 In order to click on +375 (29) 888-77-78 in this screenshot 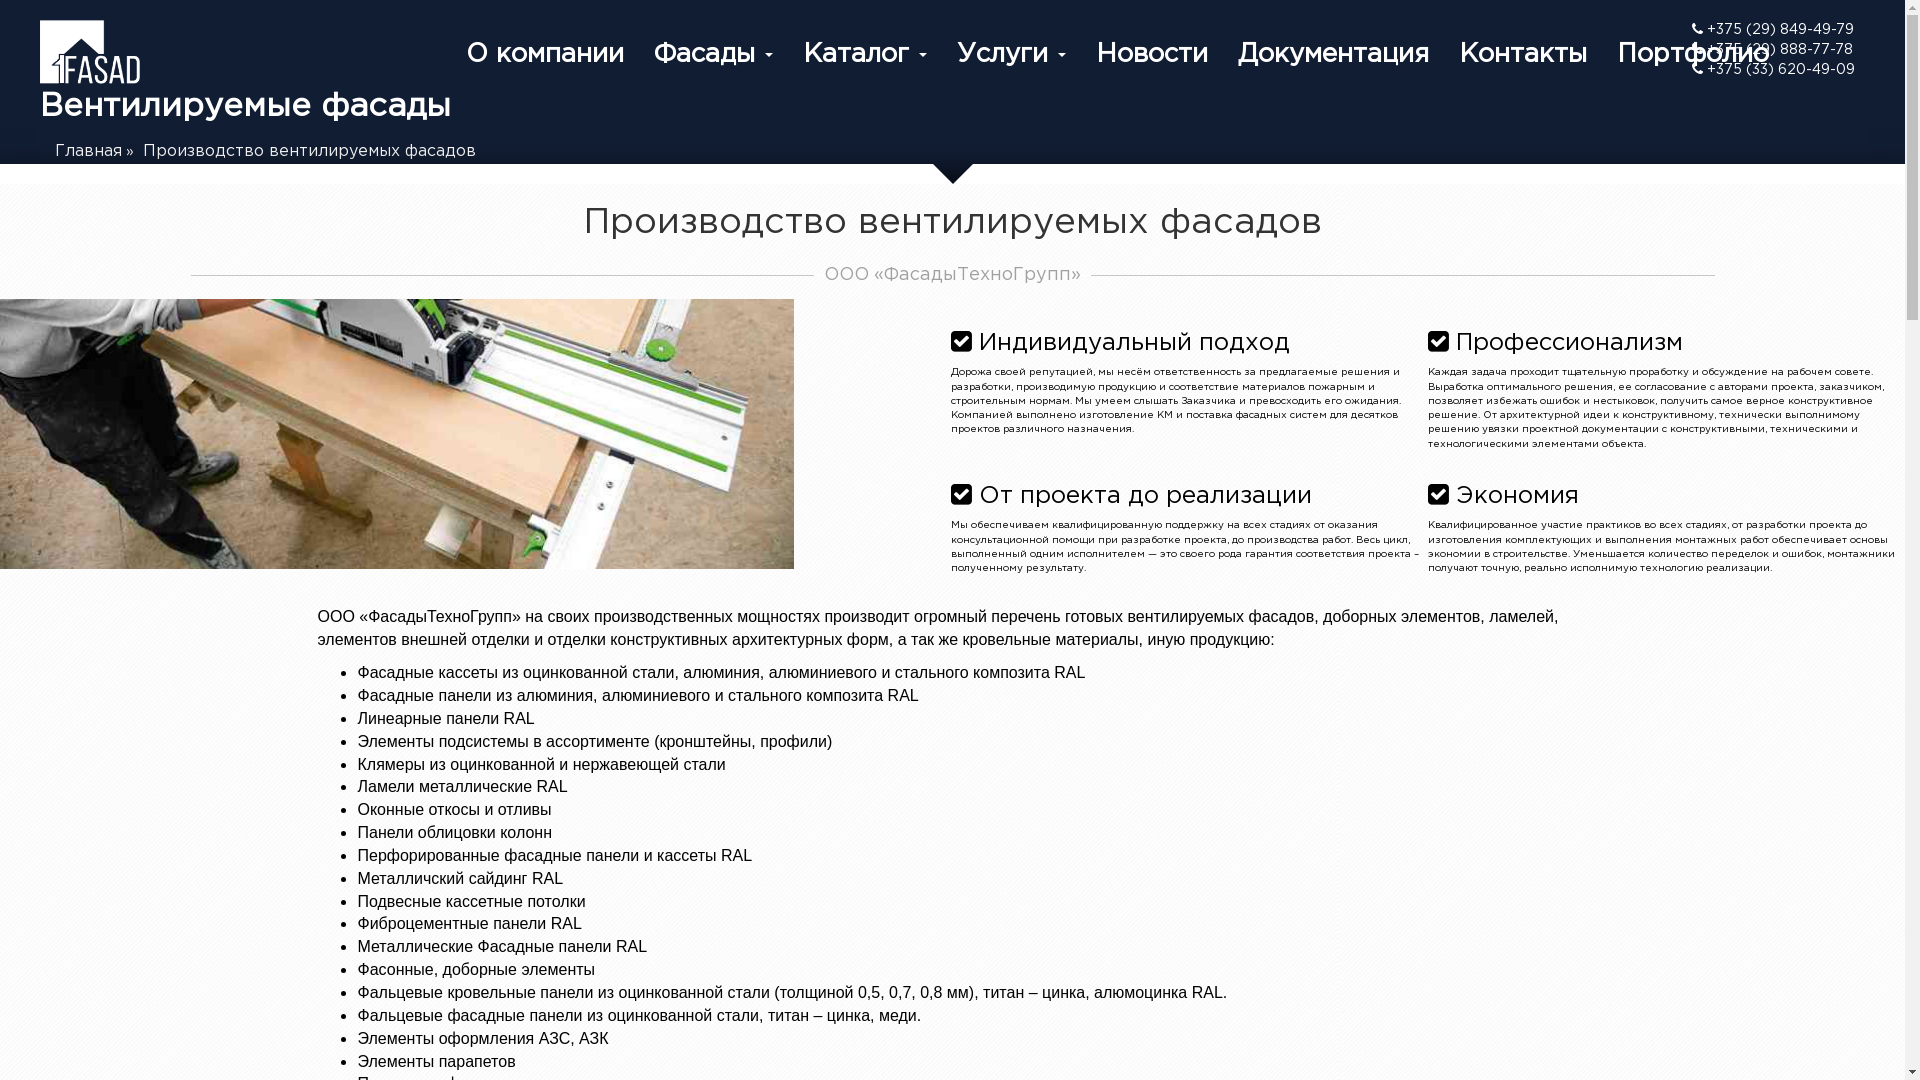, I will do `click(1774, 50)`.